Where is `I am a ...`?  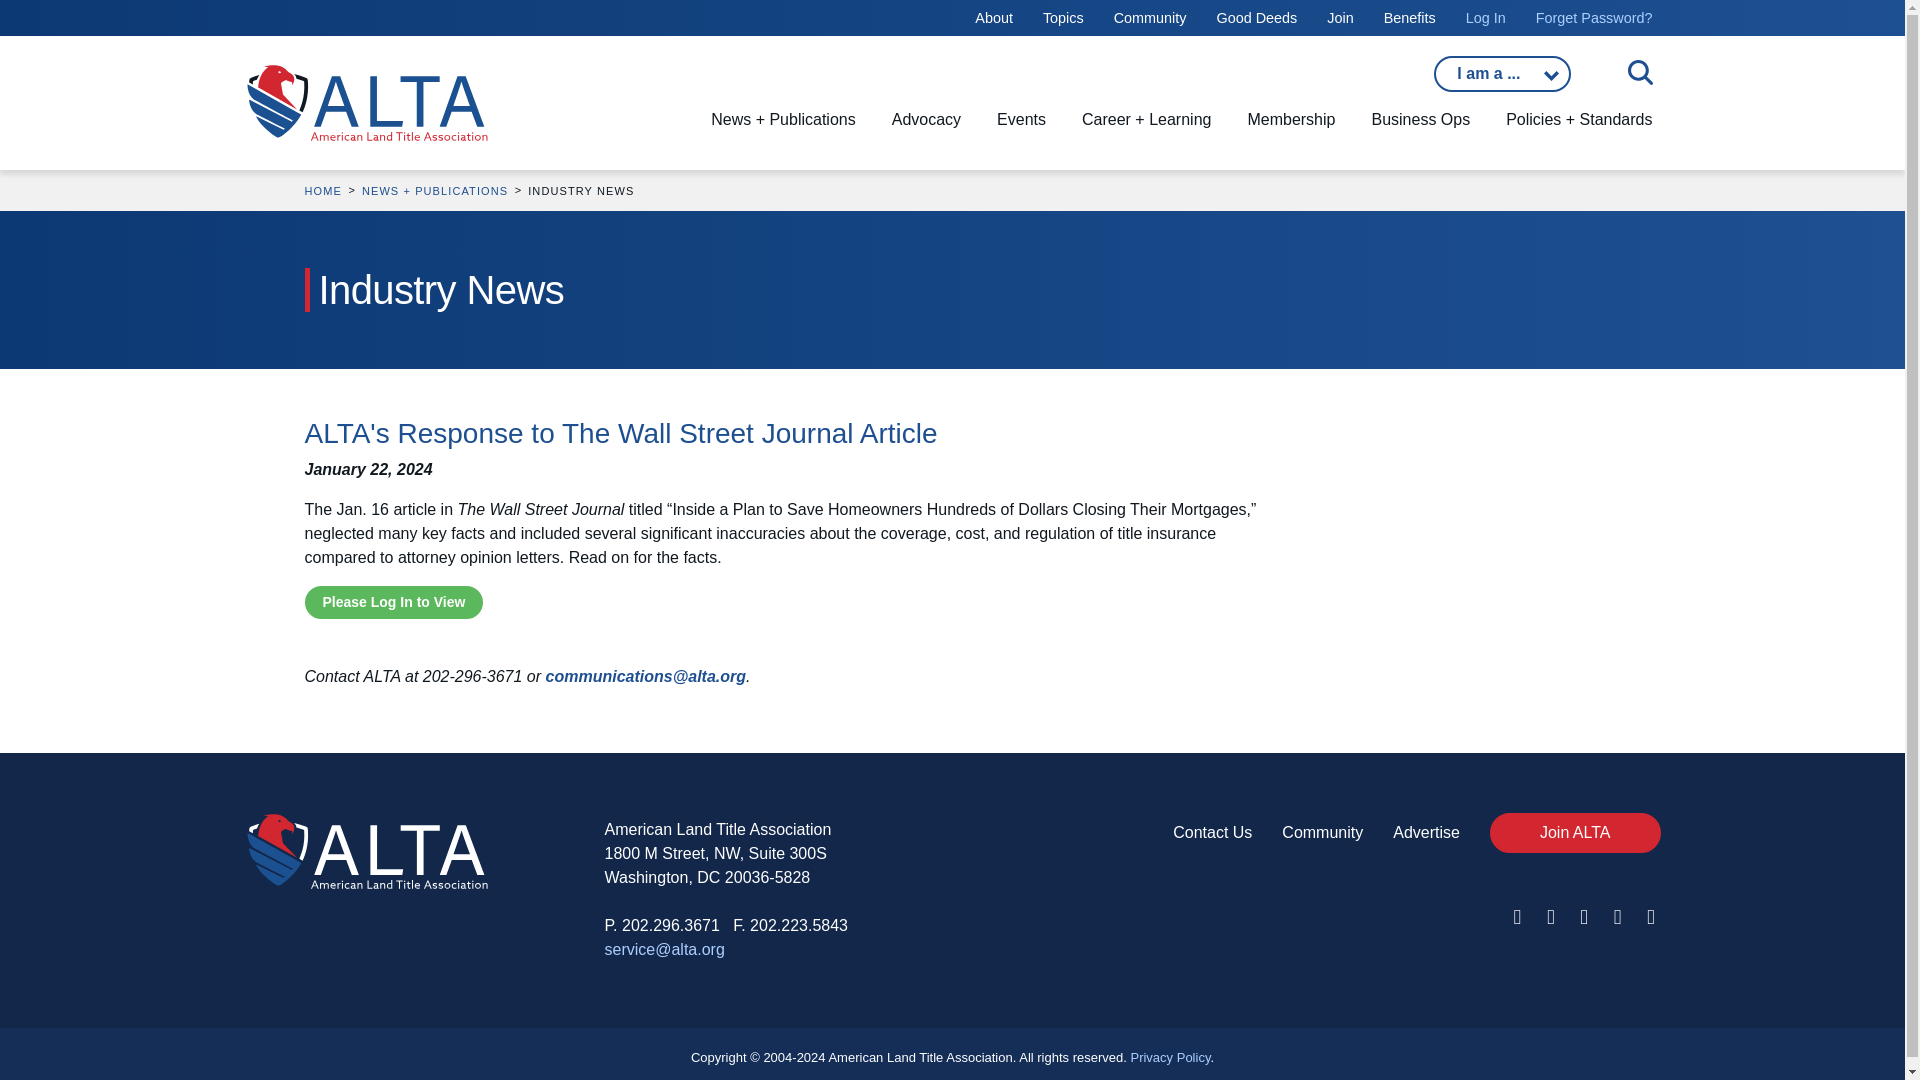 I am a ... is located at coordinates (1502, 74).